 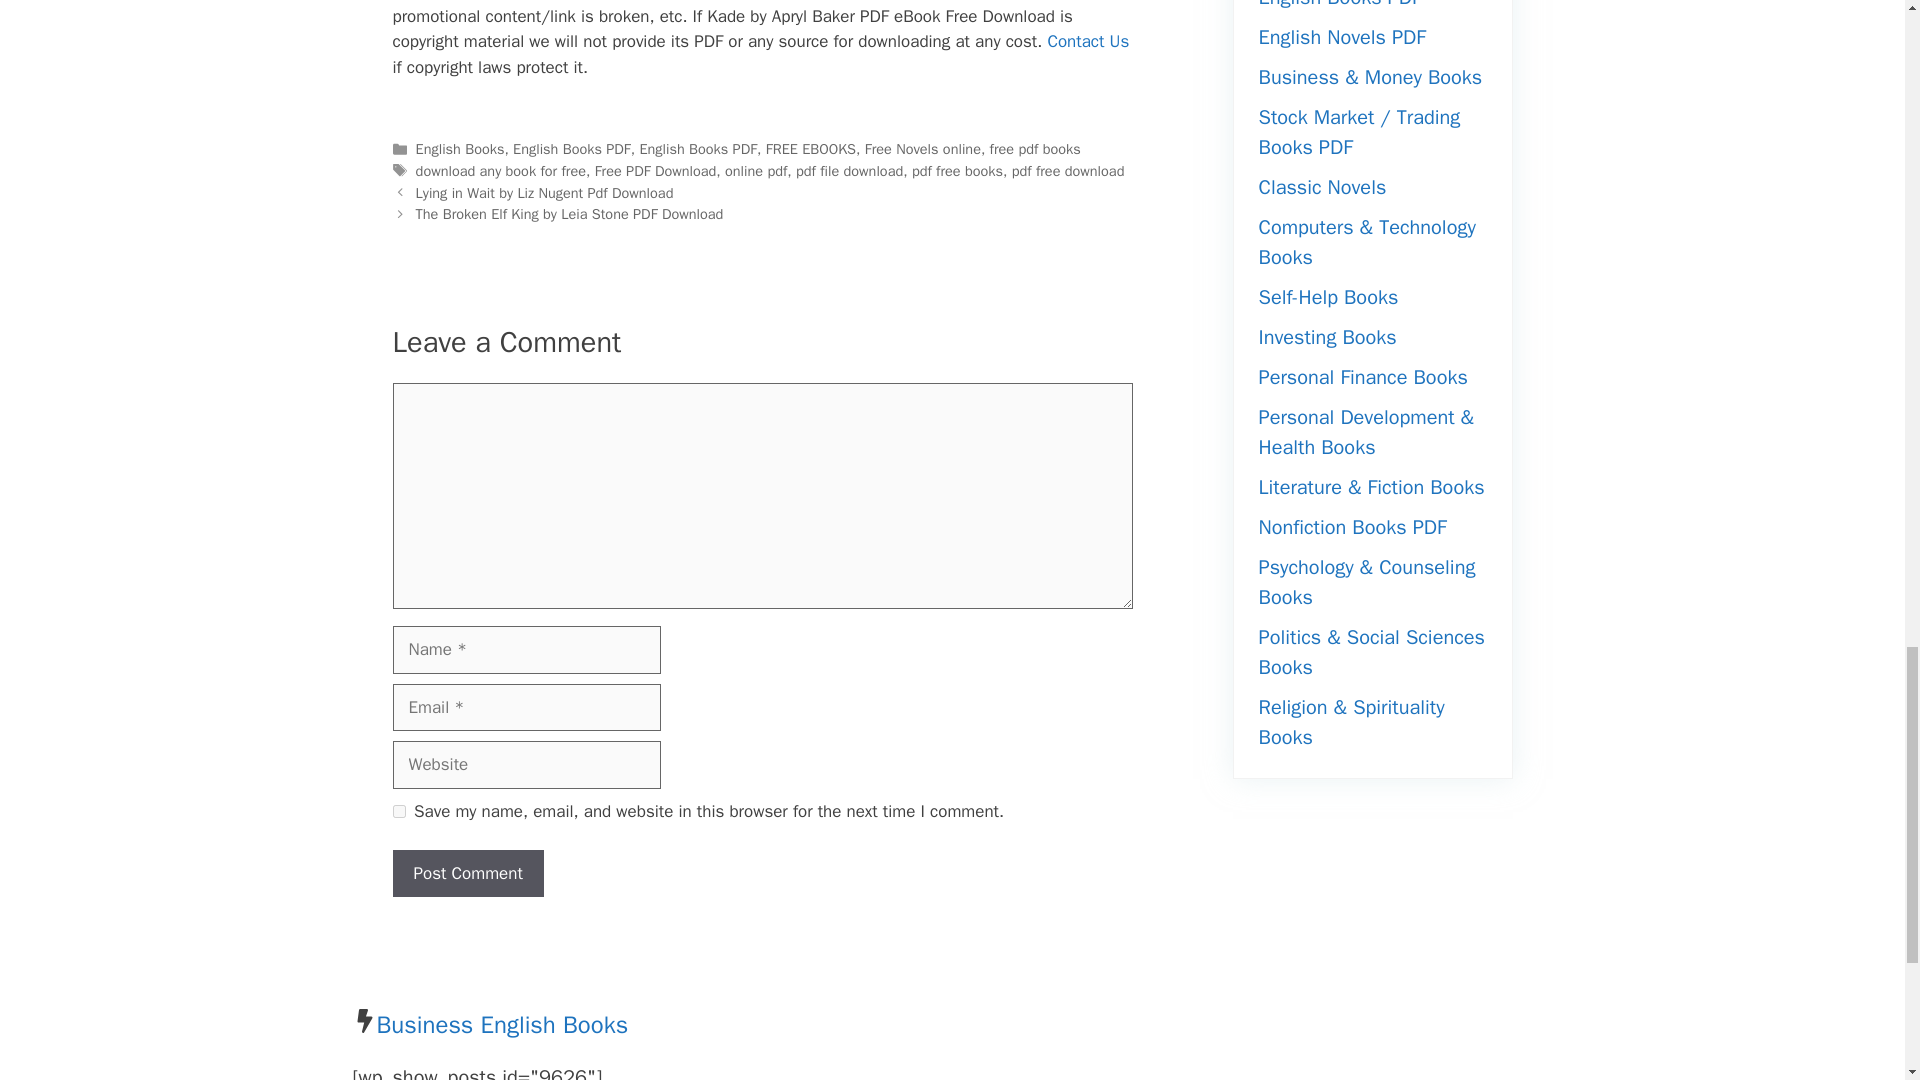 I want to click on English Books PDF, so click(x=572, y=148).